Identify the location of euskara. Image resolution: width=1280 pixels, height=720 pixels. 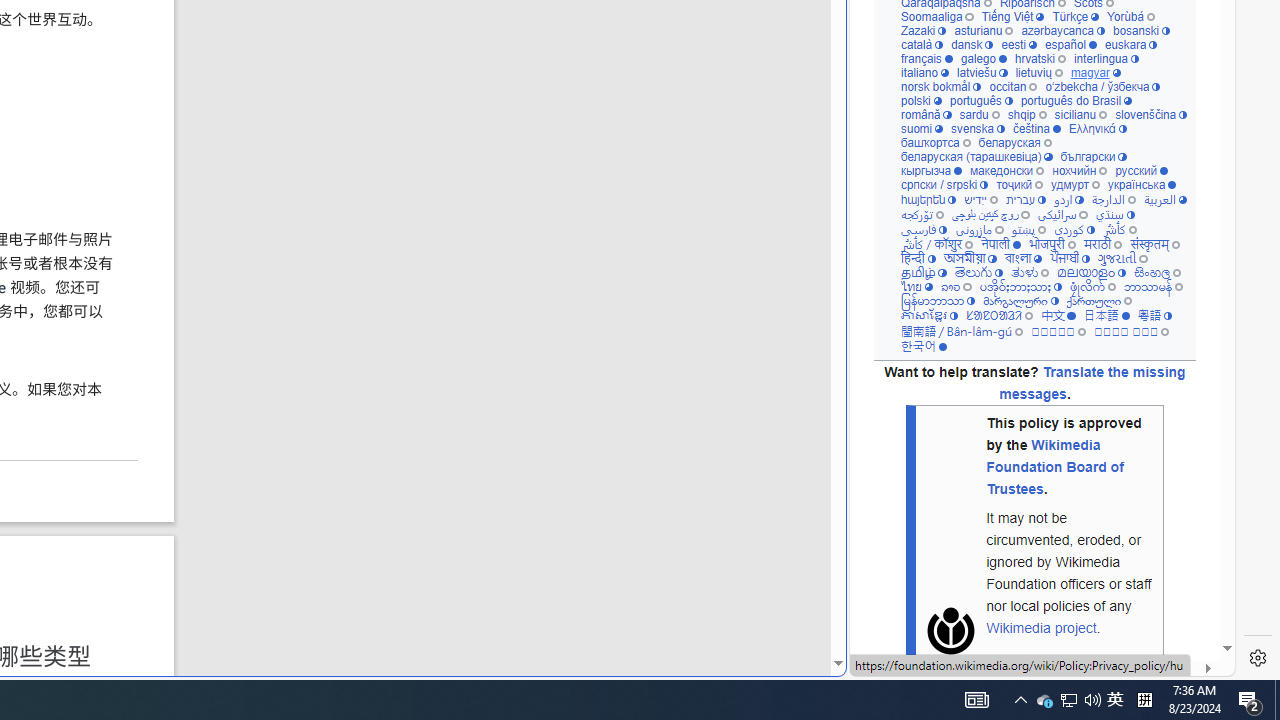
(1130, 46).